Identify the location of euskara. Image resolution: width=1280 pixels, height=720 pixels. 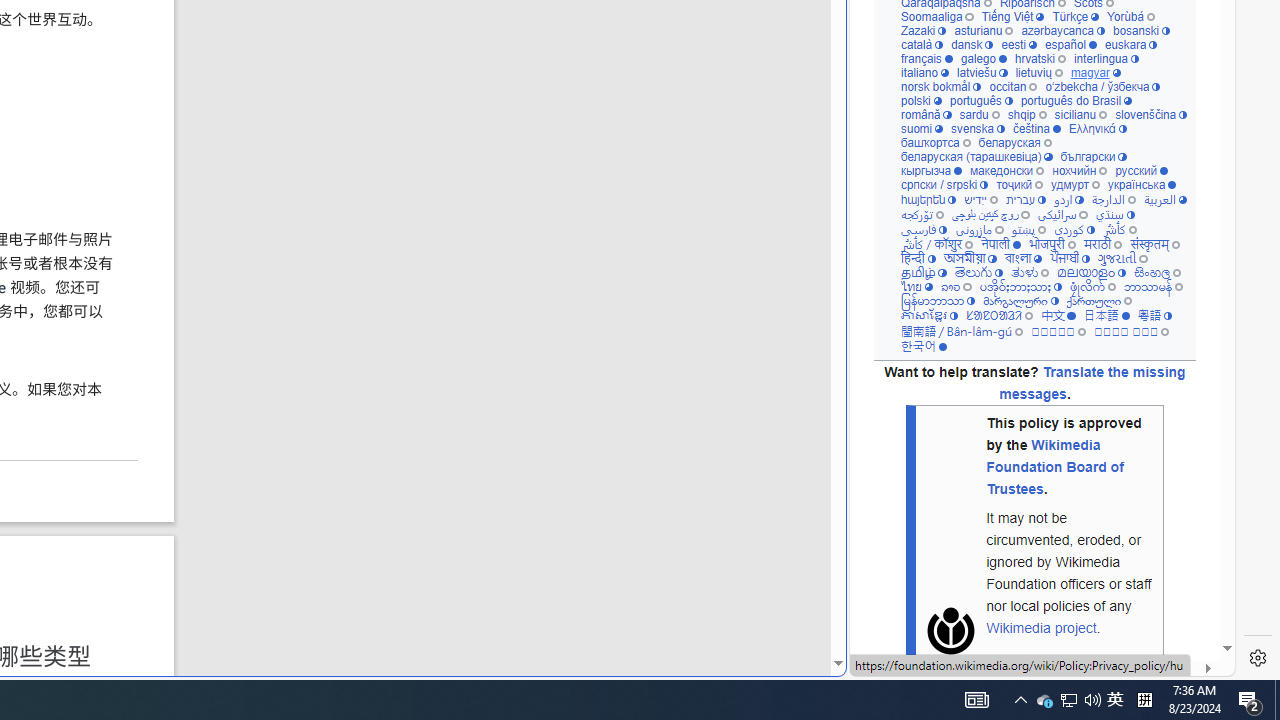
(1130, 46).